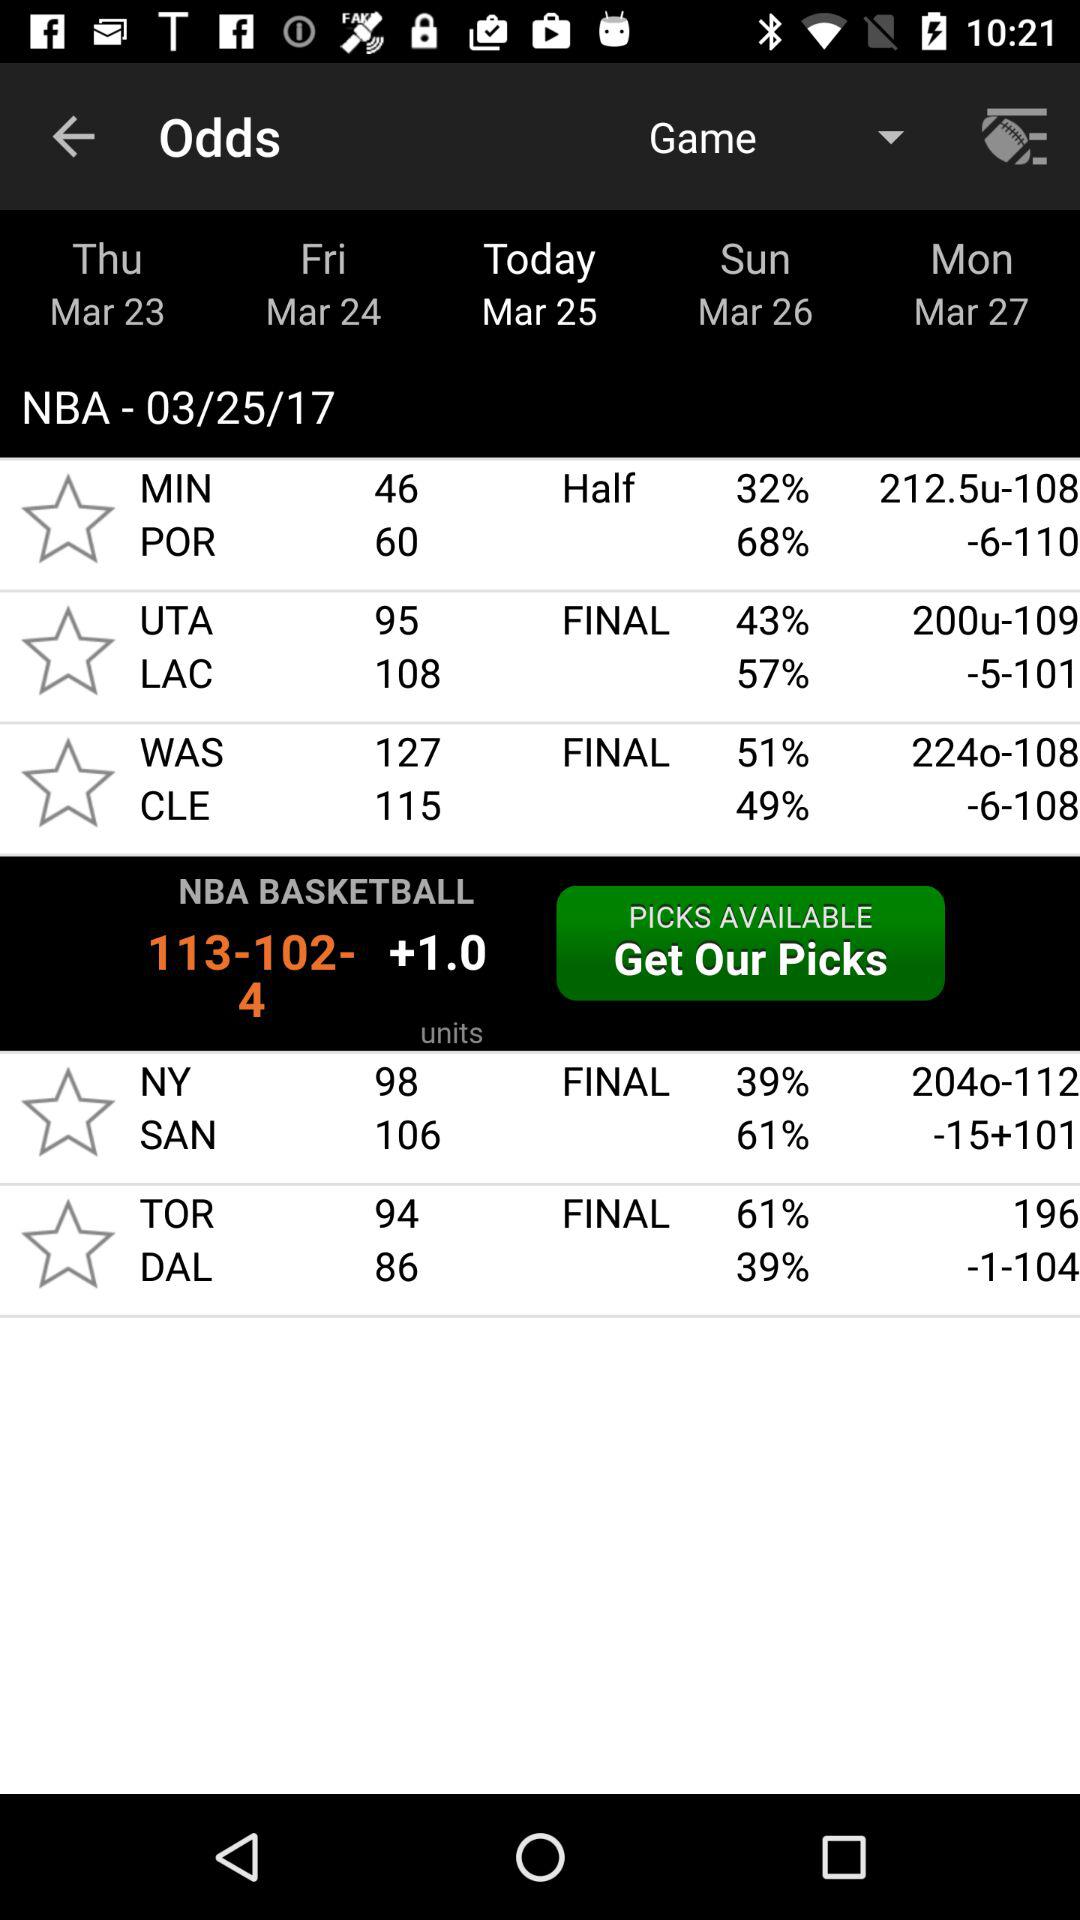 Image resolution: width=1080 pixels, height=1920 pixels. Describe the element at coordinates (68, 650) in the screenshot. I see `favorite the game score` at that location.